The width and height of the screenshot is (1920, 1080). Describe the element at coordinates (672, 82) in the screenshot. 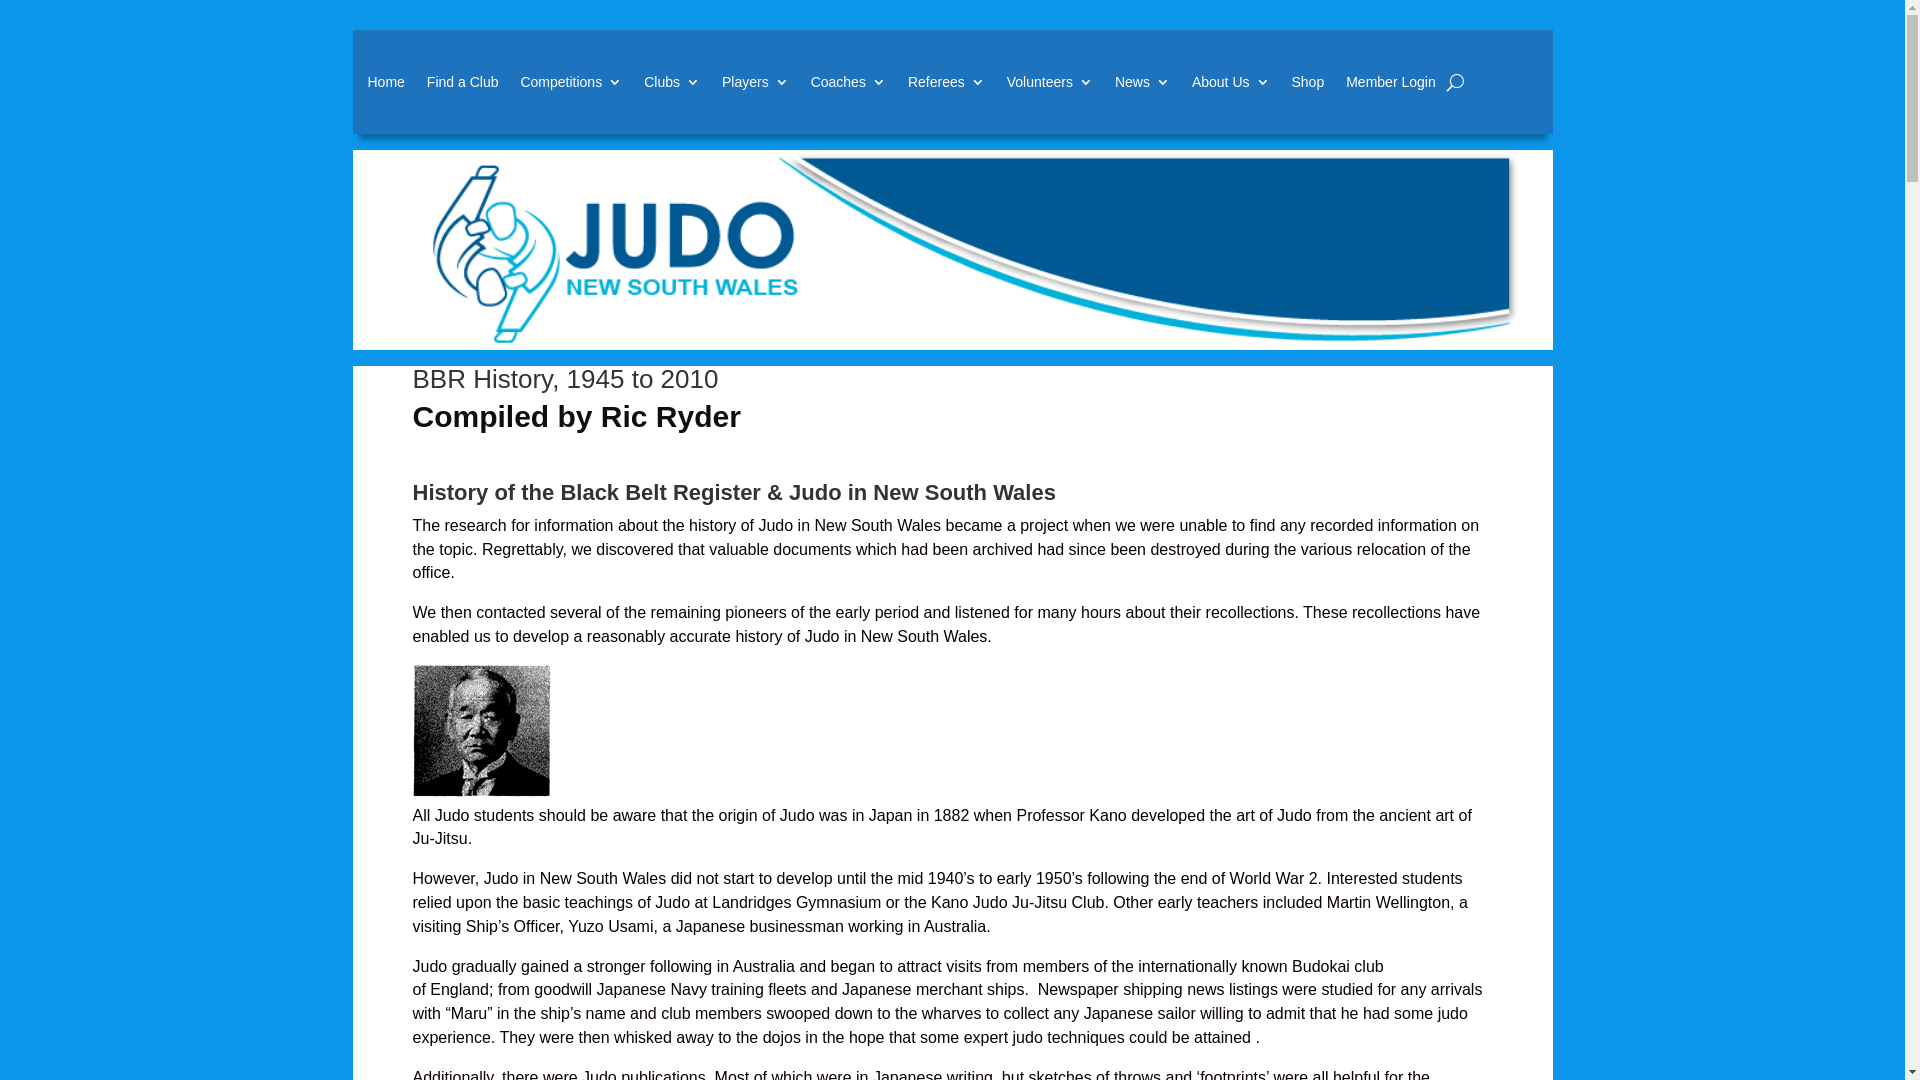

I see `Clubs` at that location.